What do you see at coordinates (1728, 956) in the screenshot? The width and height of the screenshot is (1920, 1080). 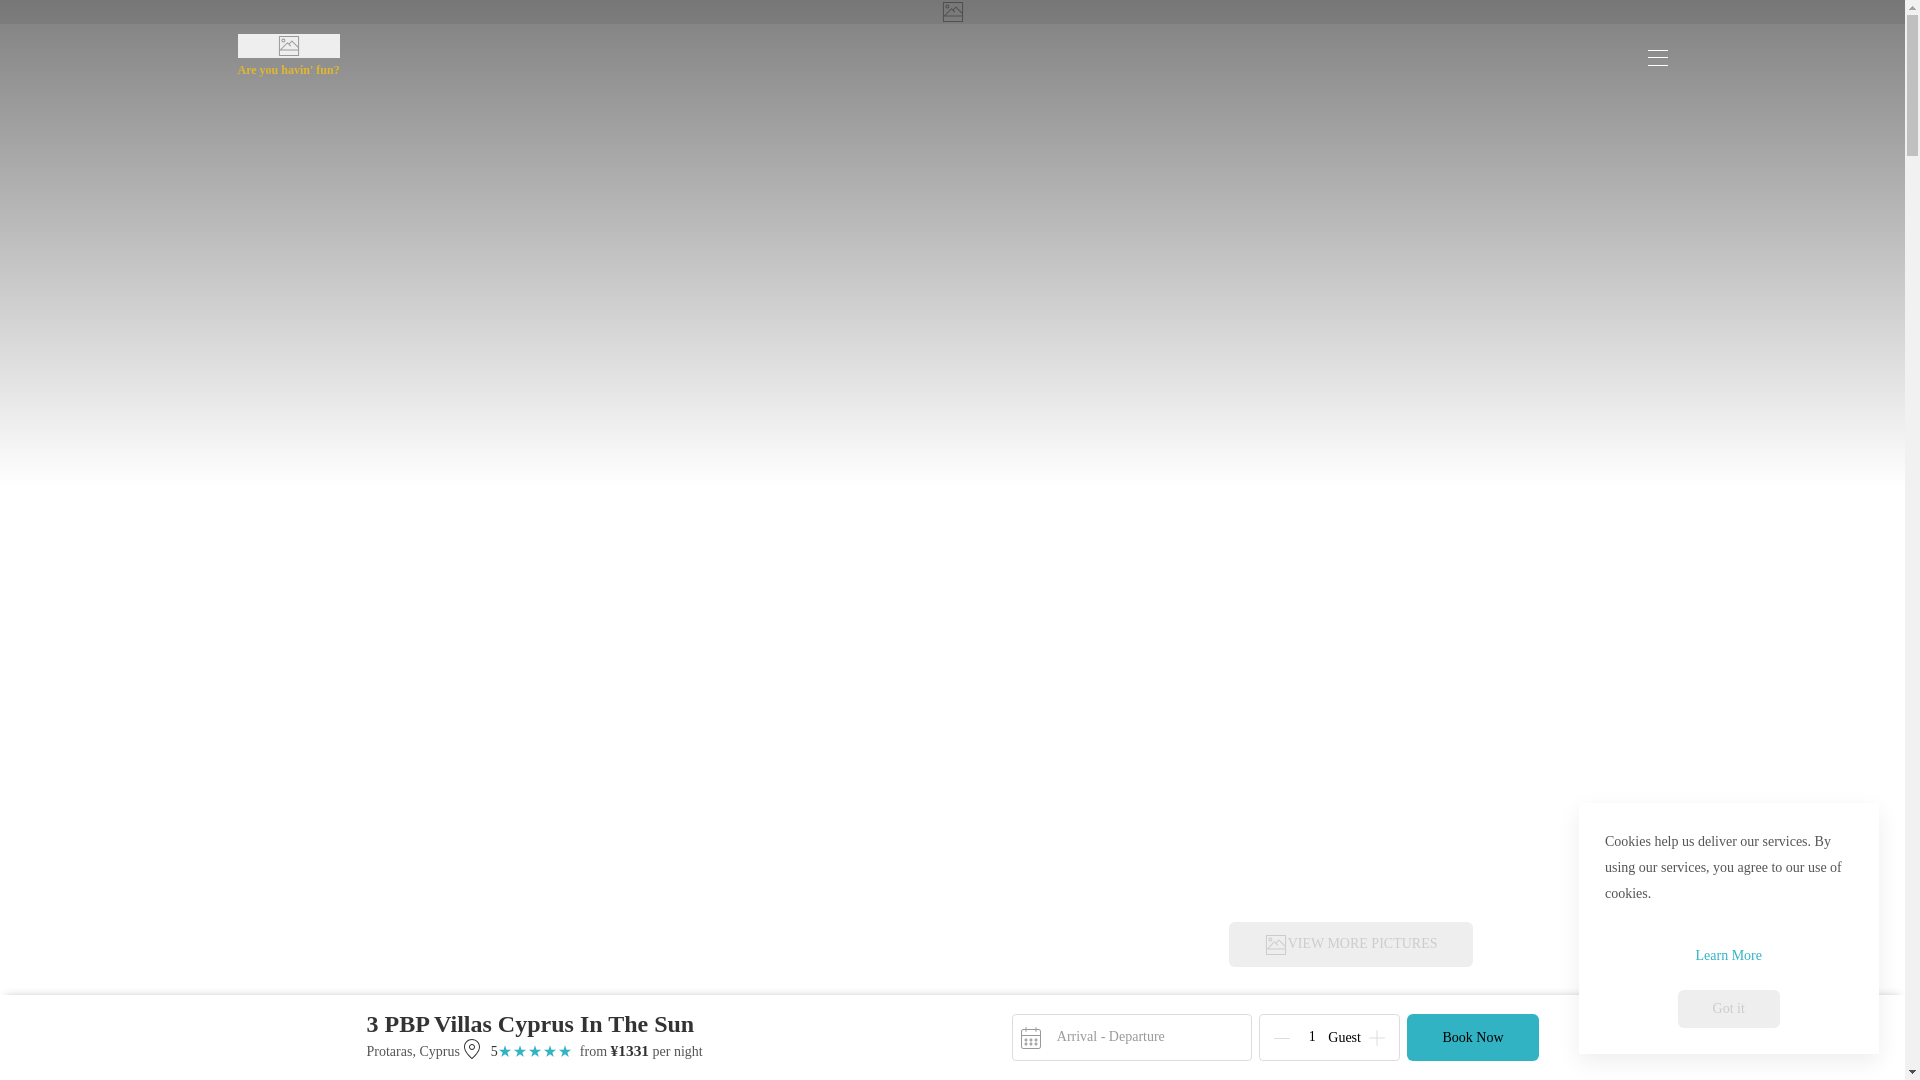 I see `Learn More` at bounding box center [1728, 956].